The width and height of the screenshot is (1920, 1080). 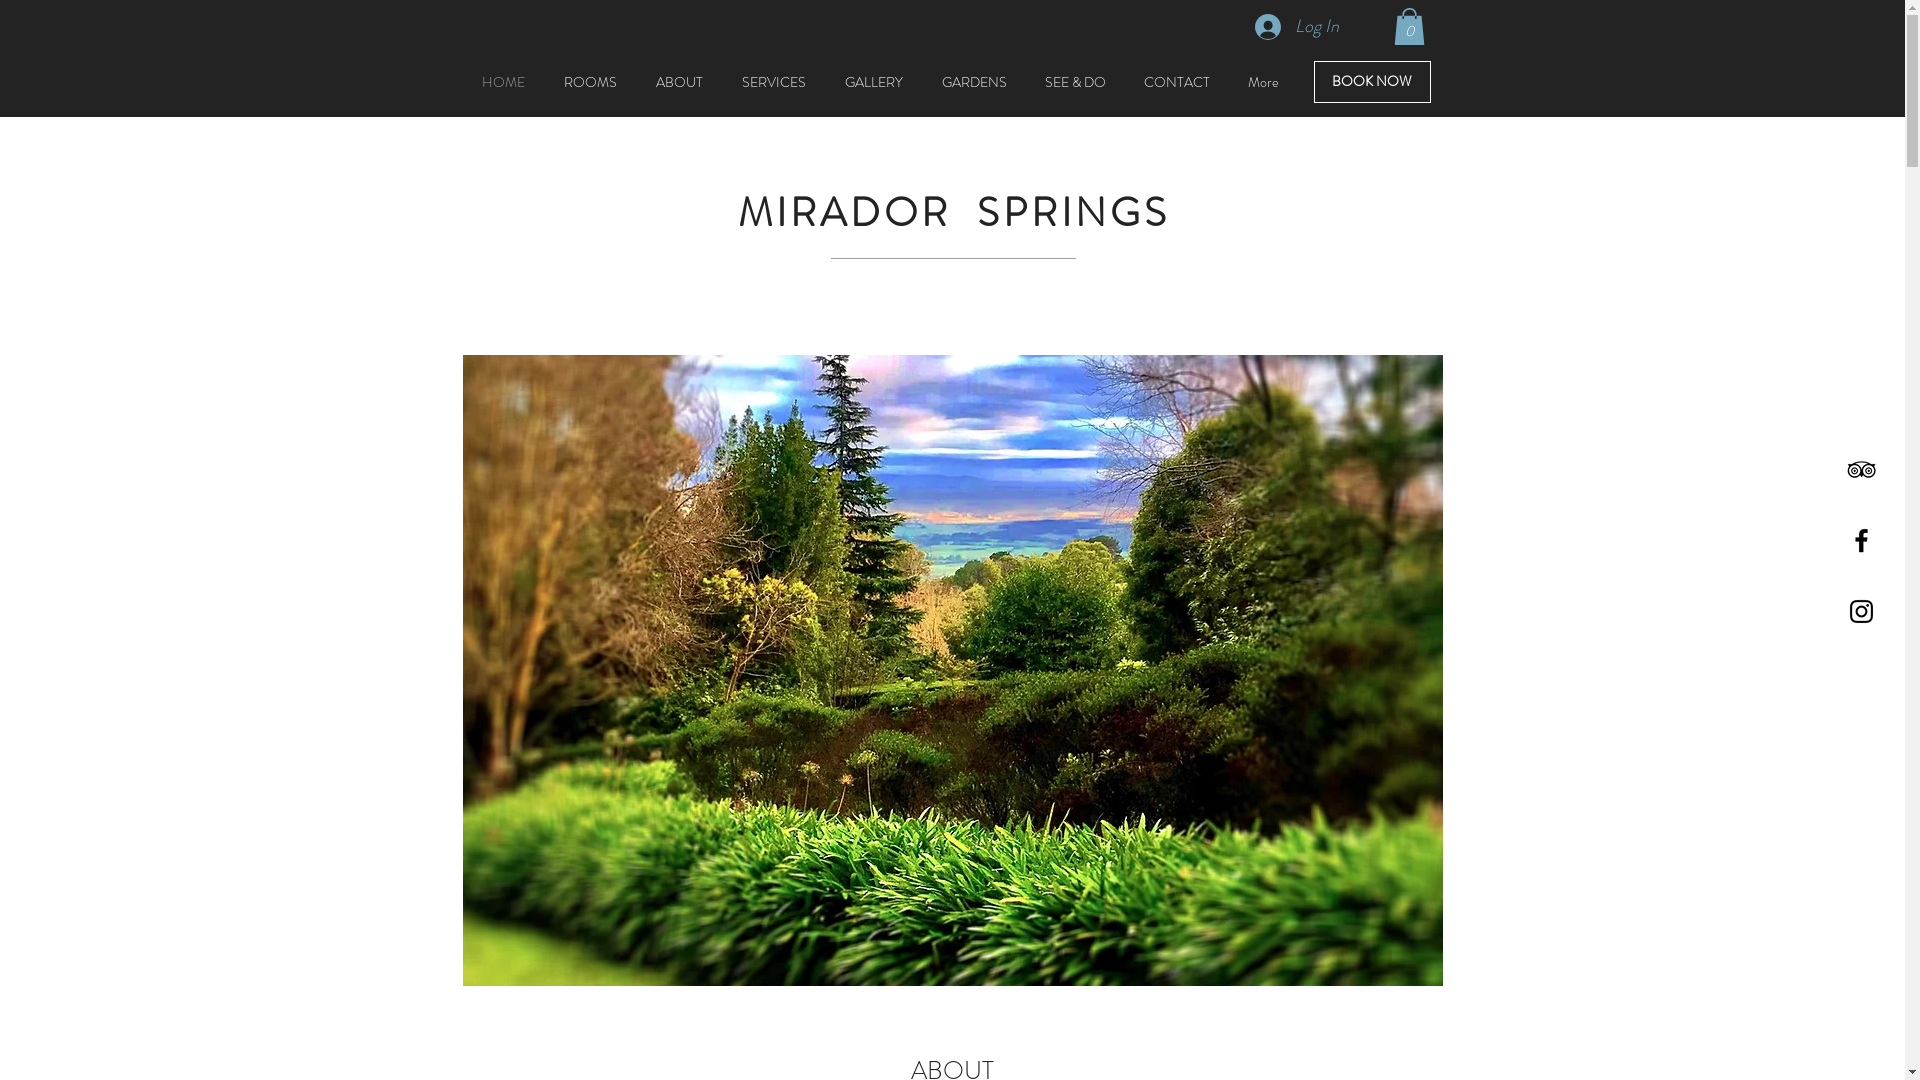 I want to click on BOOK NOW, so click(x=1372, y=82).